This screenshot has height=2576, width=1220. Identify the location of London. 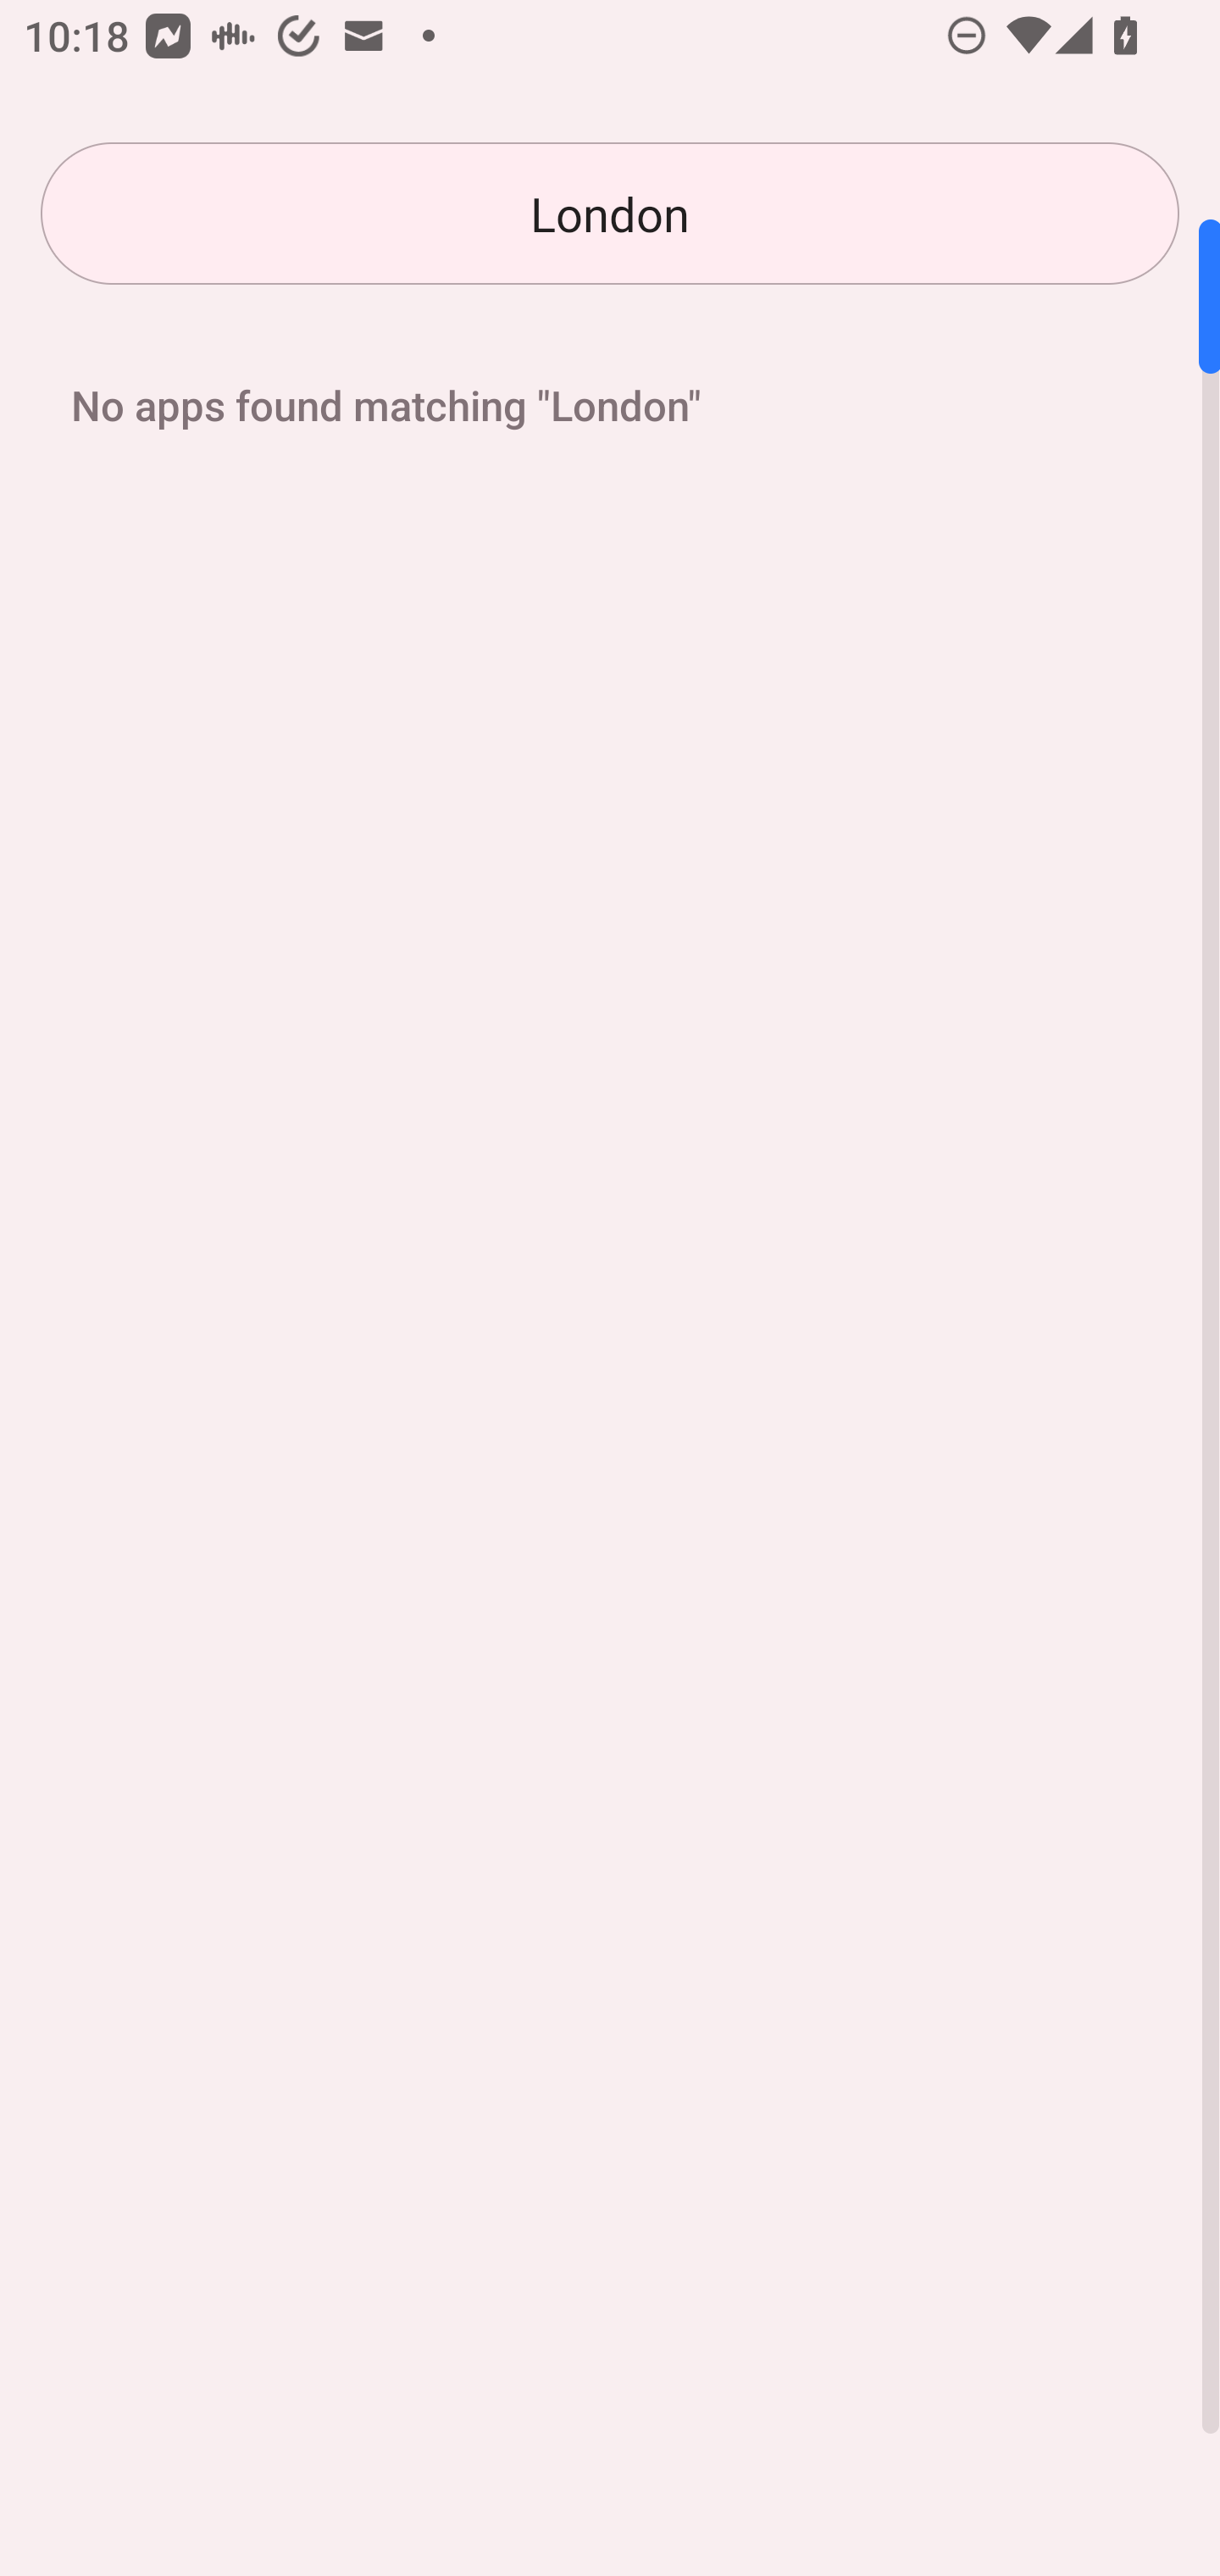
(610, 214).